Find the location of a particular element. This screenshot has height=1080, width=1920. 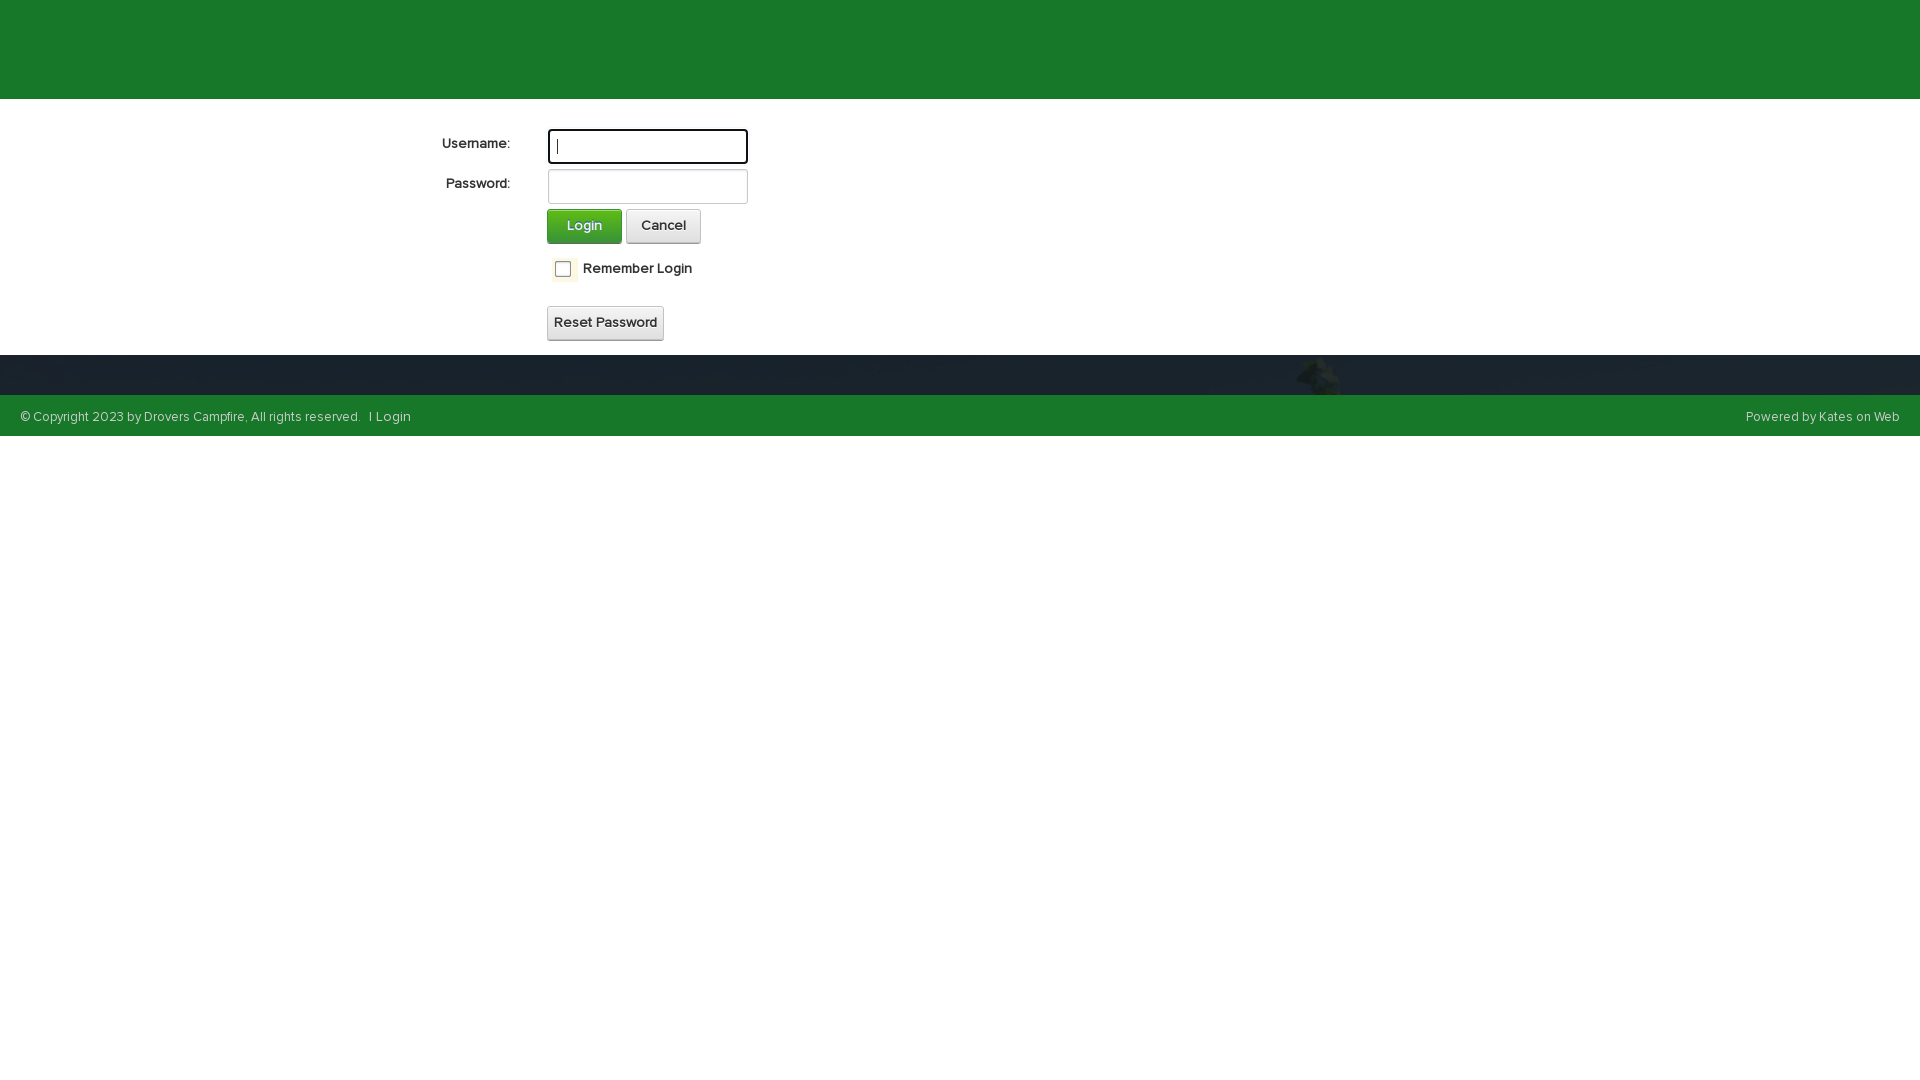

Cancel is located at coordinates (664, 226).